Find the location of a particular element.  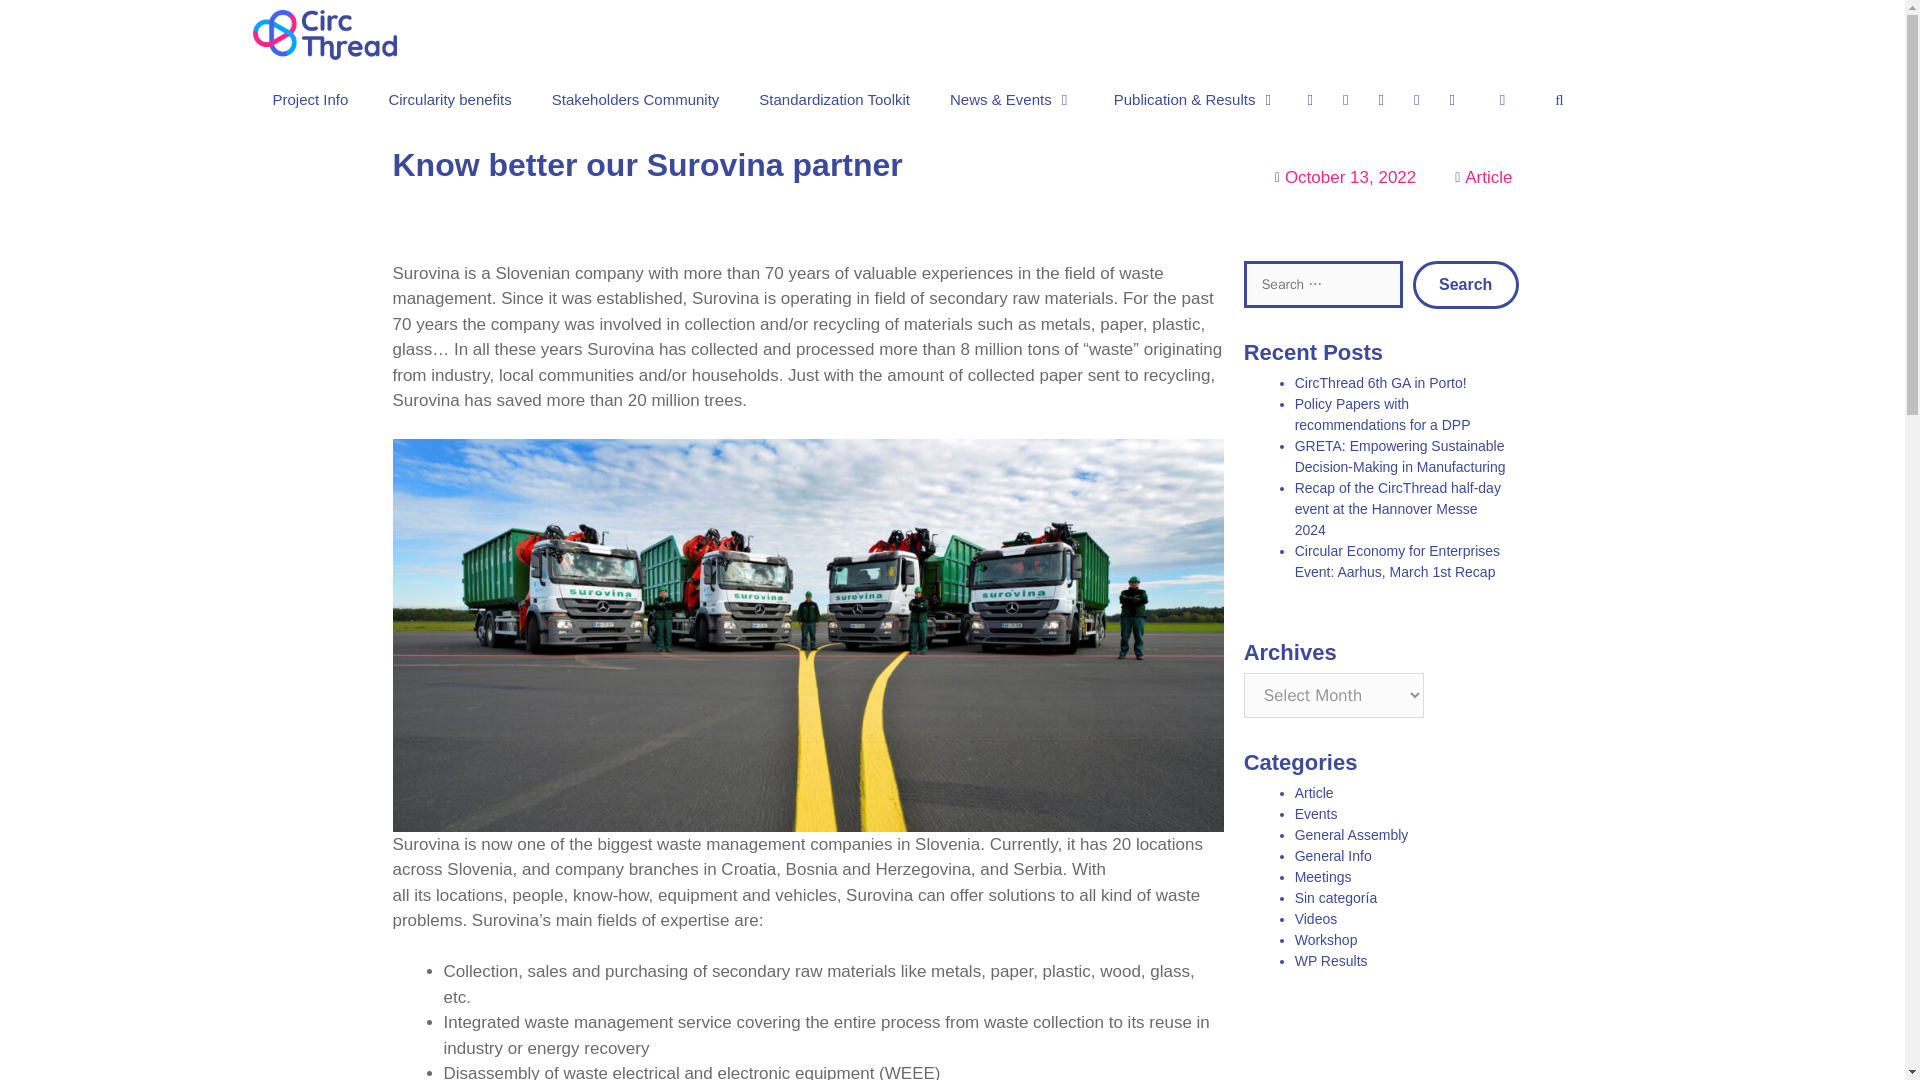

Circthread is located at coordinates (328, 35).